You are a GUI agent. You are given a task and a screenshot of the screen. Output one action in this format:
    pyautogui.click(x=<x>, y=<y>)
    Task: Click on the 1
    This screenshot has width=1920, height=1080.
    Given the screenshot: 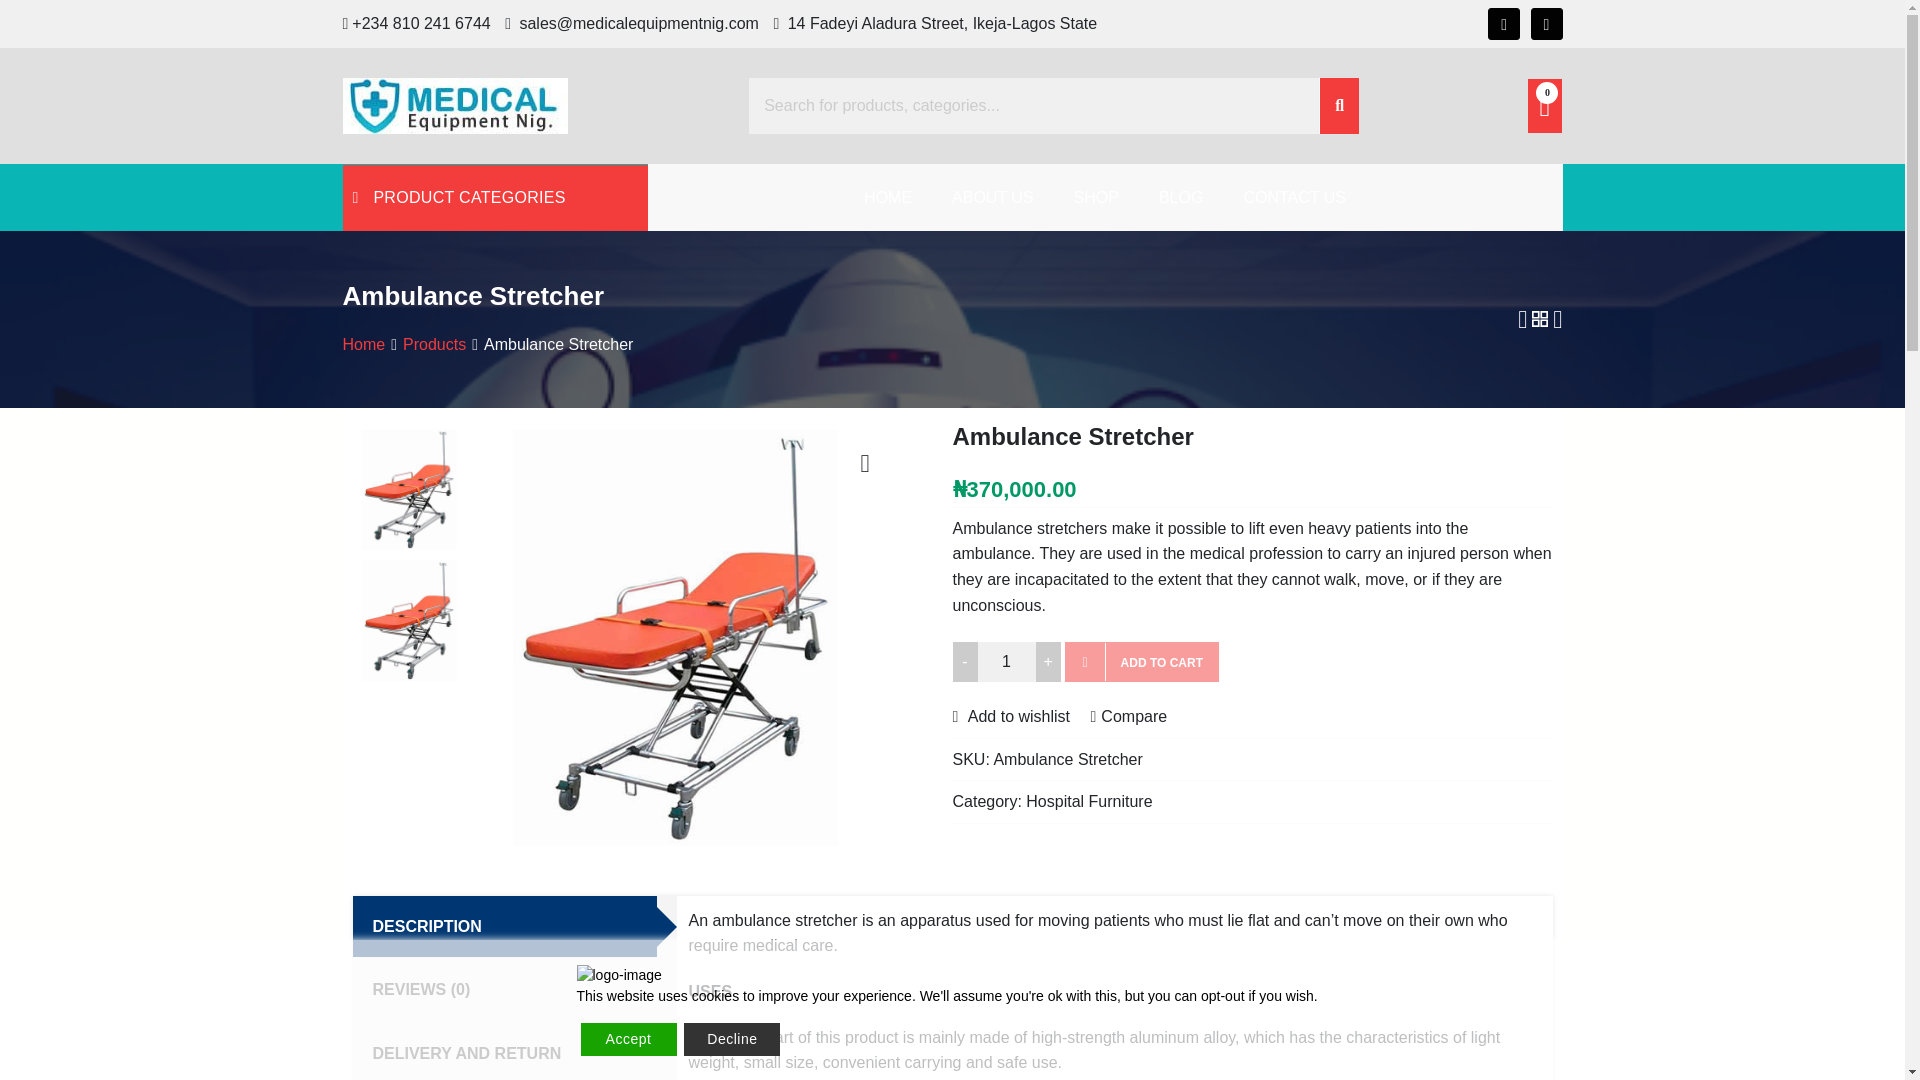 What is the action you would take?
    pyautogui.click(x=1006, y=661)
    